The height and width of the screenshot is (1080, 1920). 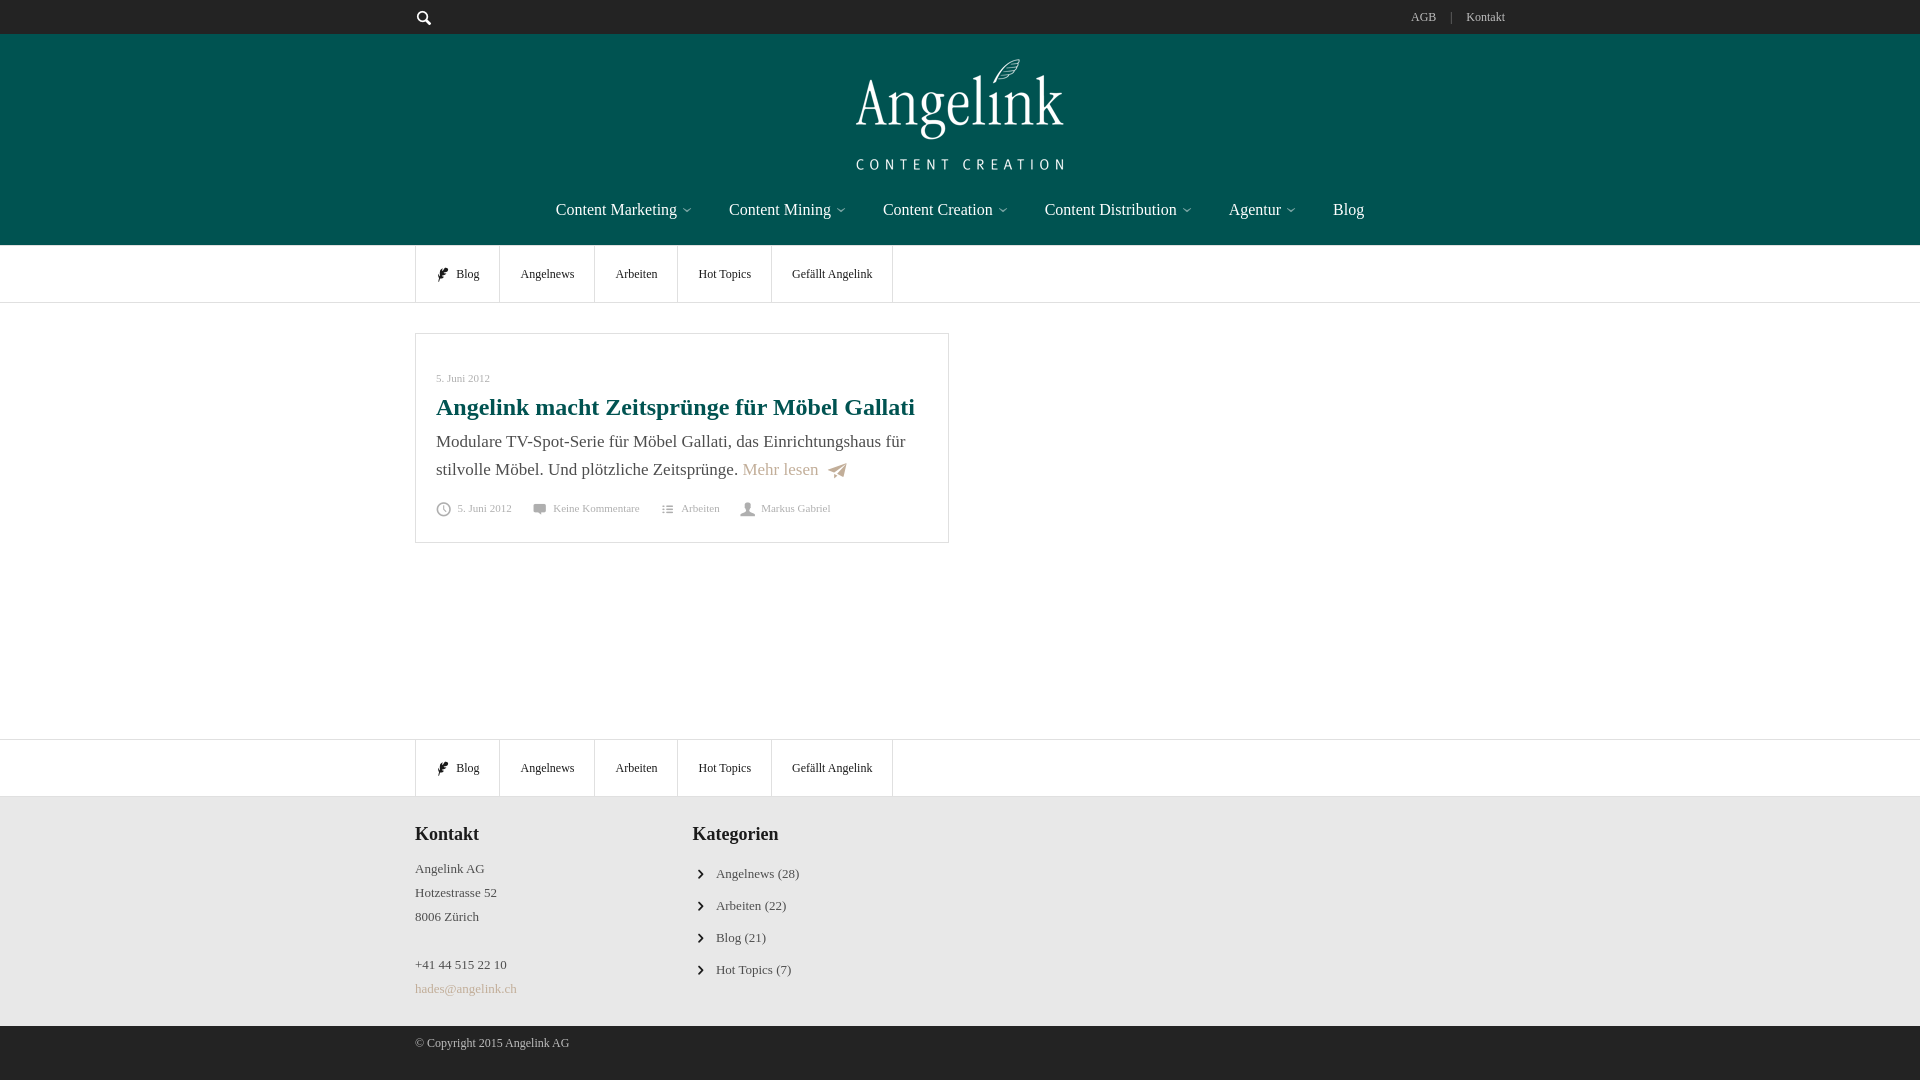 What do you see at coordinates (636, 768) in the screenshot?
I see `Arbeiten` at bounding box center [636, 768].